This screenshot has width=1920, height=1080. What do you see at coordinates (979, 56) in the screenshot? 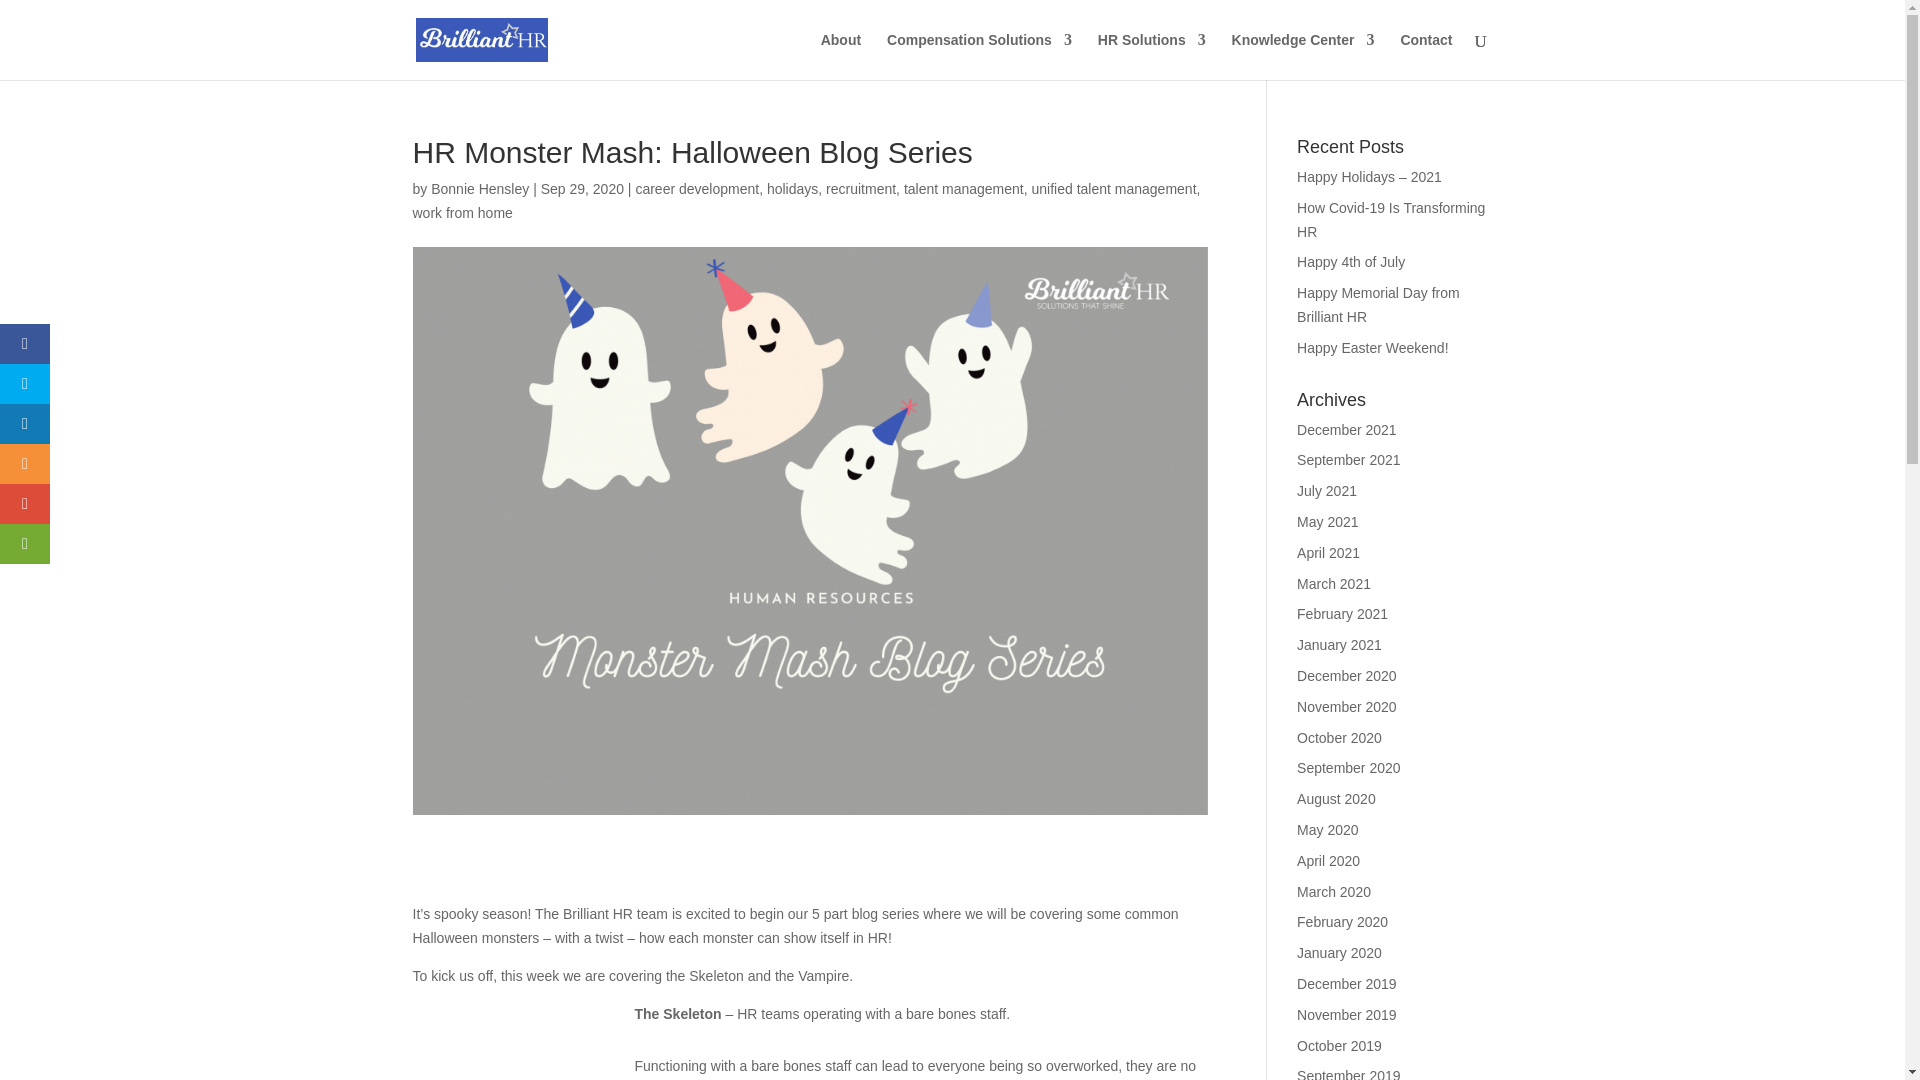
I see `Compensation Solutions` at bounding box center [979, 56].